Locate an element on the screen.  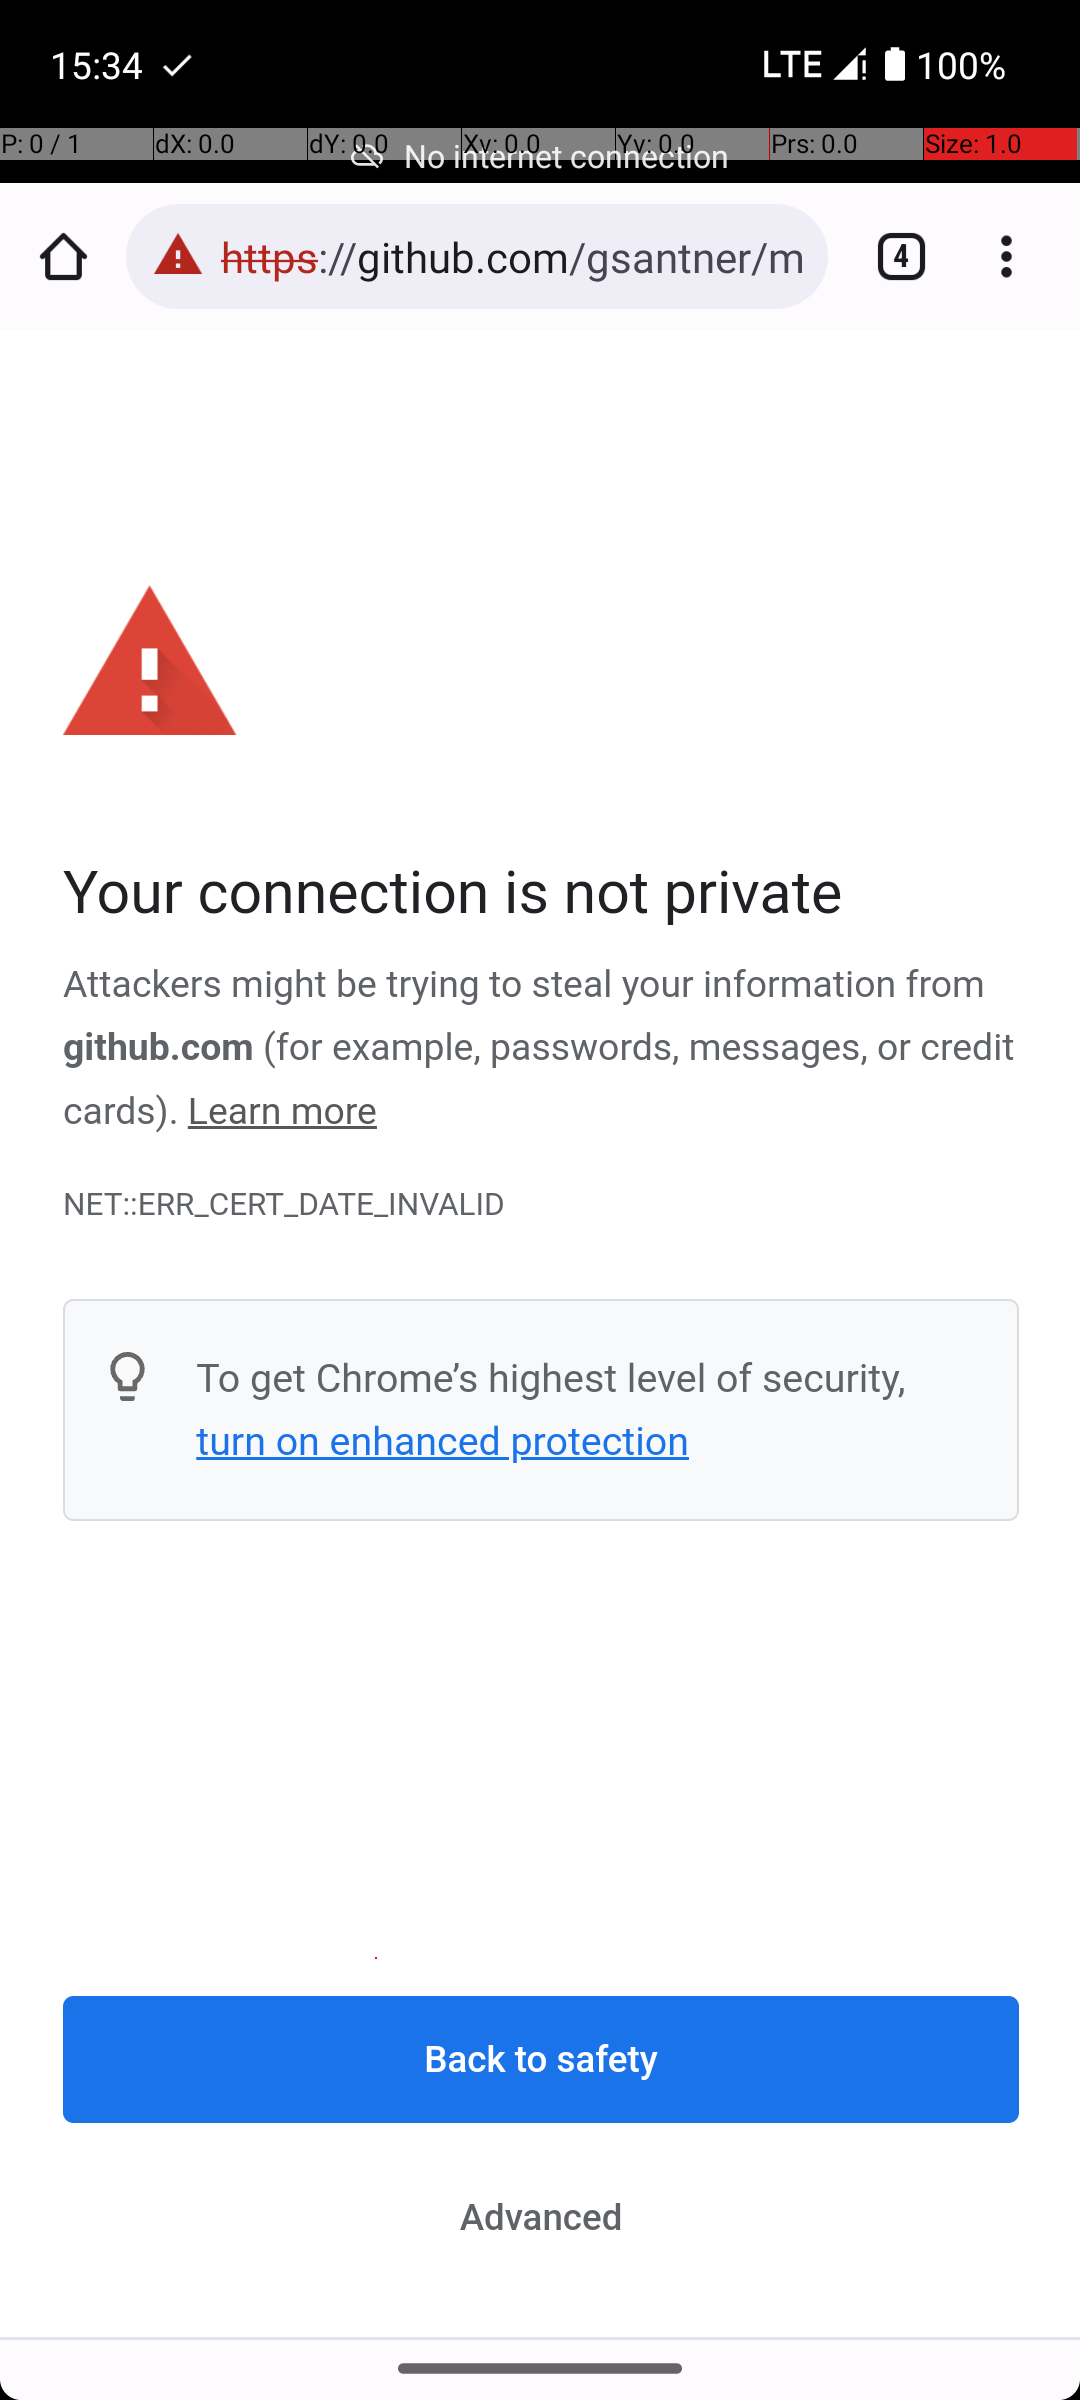
github.com is located at coordinates (158, 1048).